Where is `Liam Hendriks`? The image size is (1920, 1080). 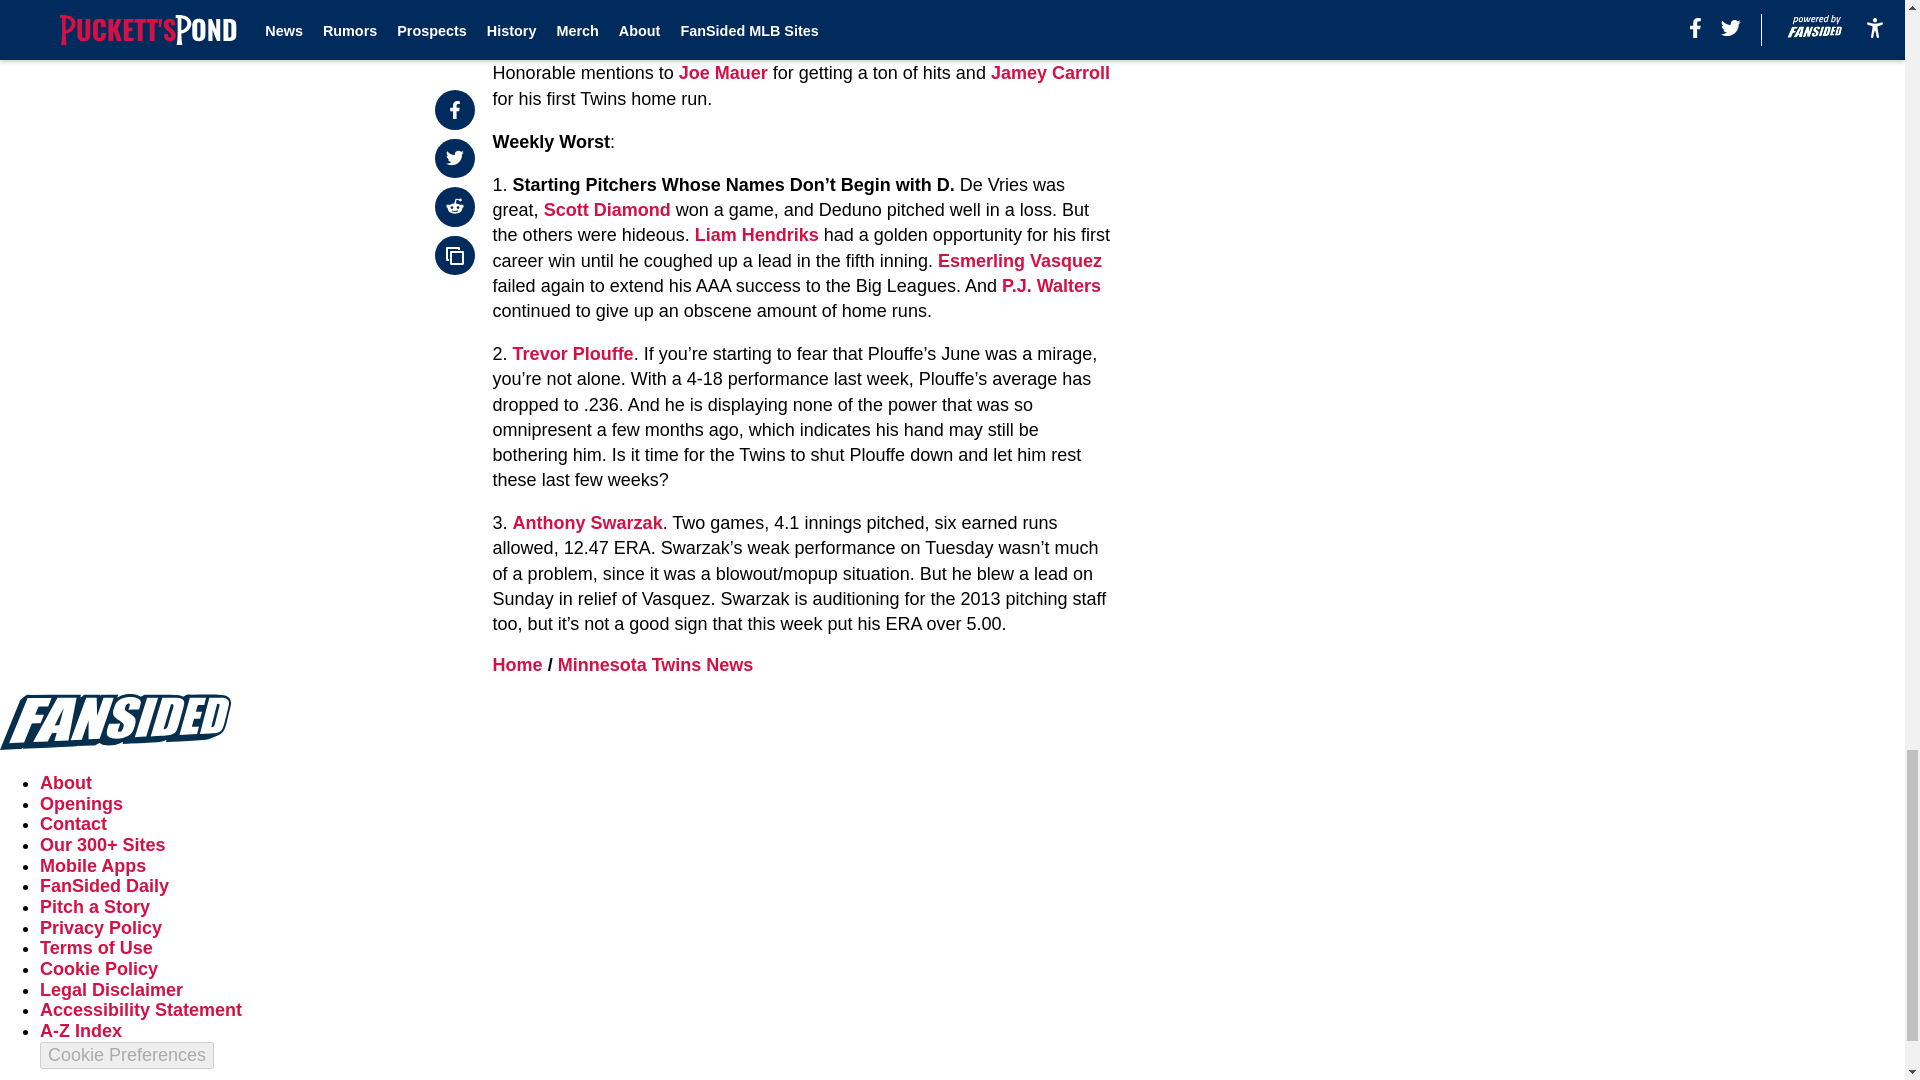 Liam Hendriks is located at coordinates (757, 234).